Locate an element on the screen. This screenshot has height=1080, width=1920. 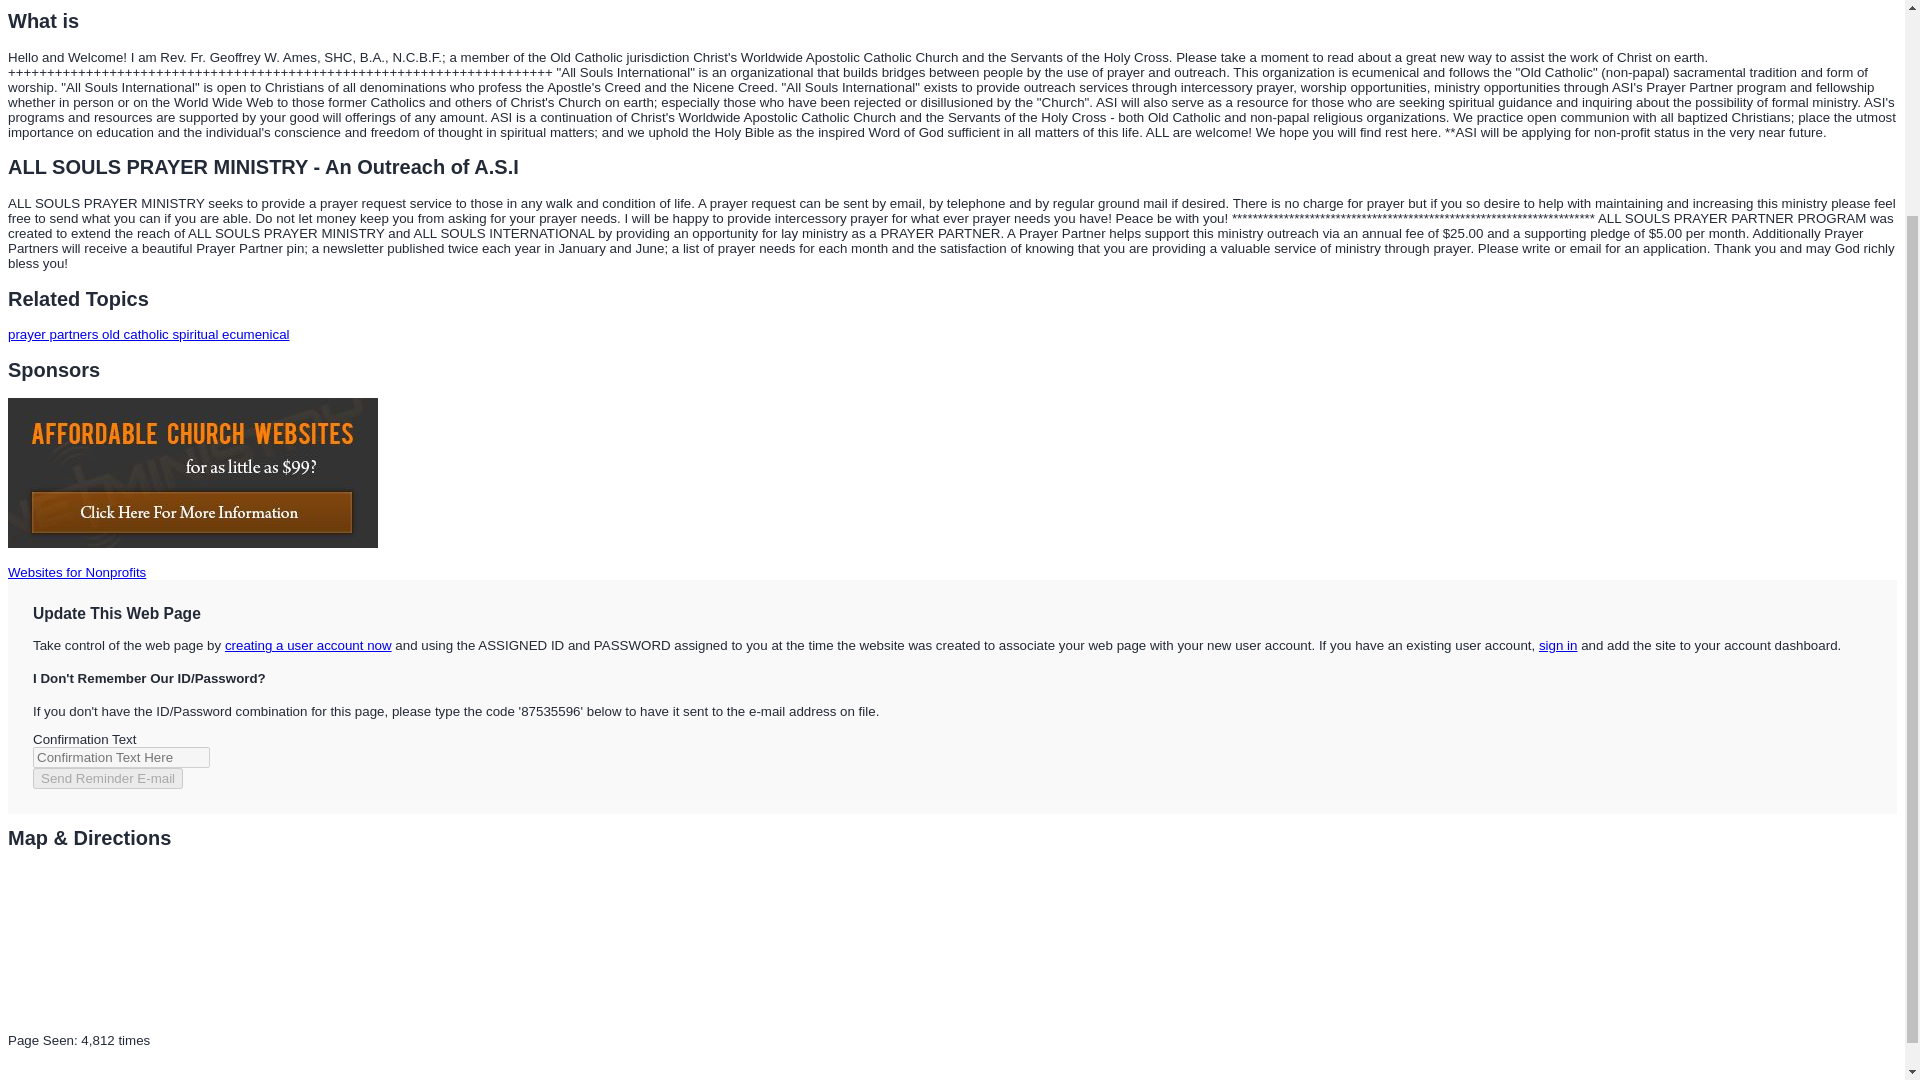
Send Reminder E-mail is located at coordinates (107, 778).